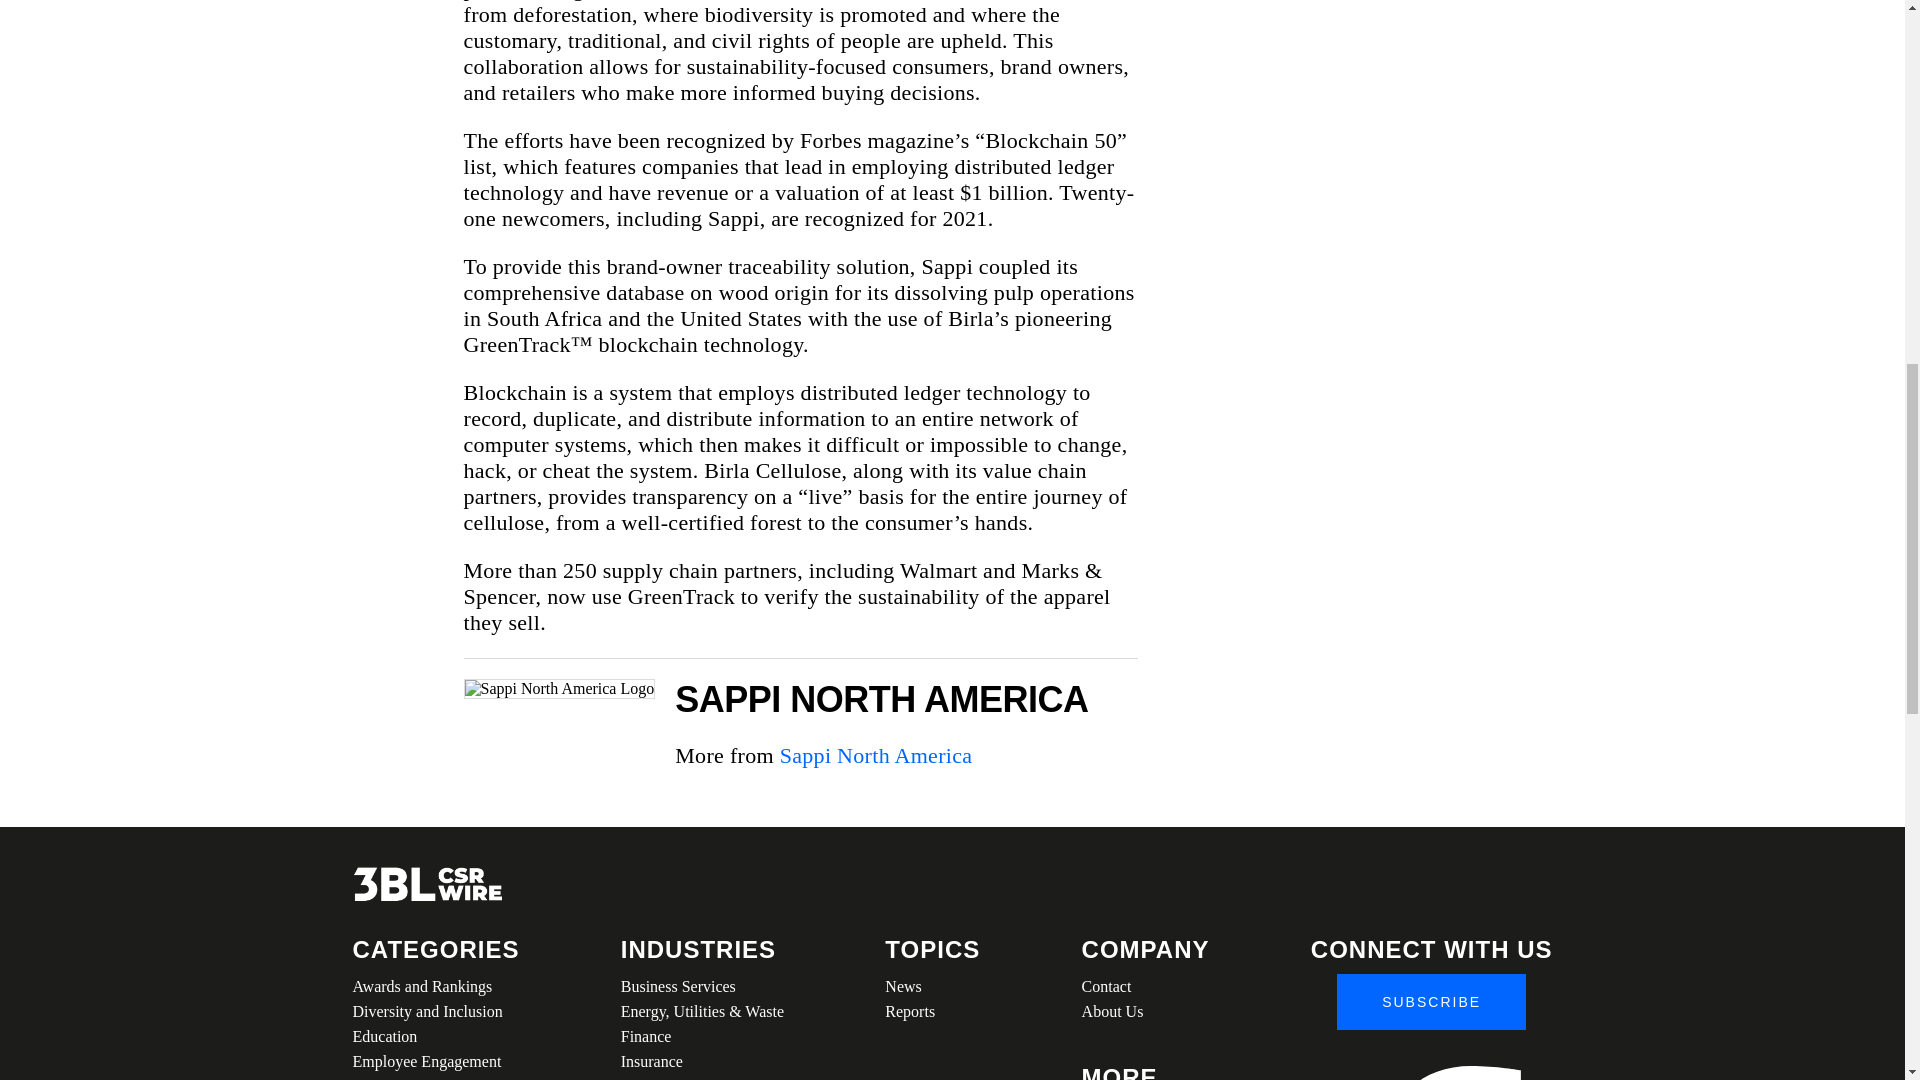  I want to click on CATEGORIES, so click(434, 950).